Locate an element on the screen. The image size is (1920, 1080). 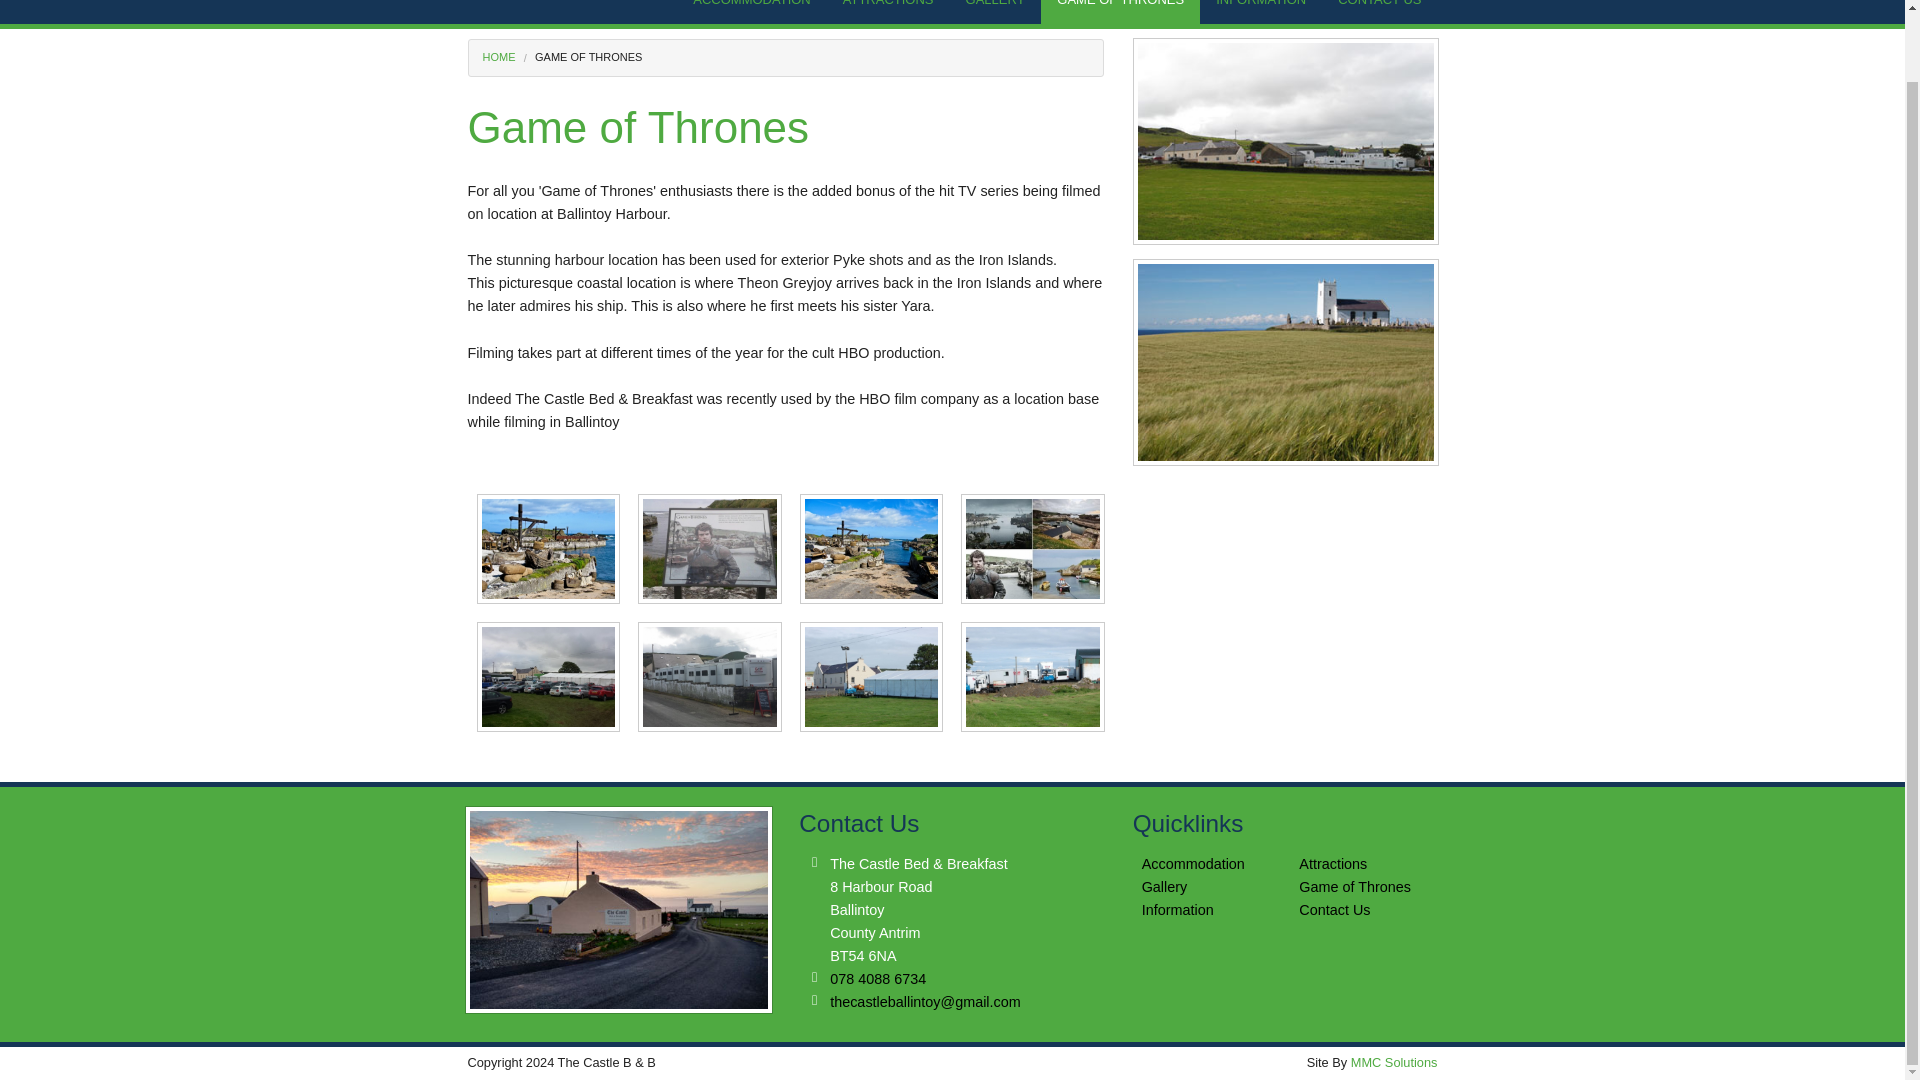
ATTRACTIONS is located at coordinates (888, 12).